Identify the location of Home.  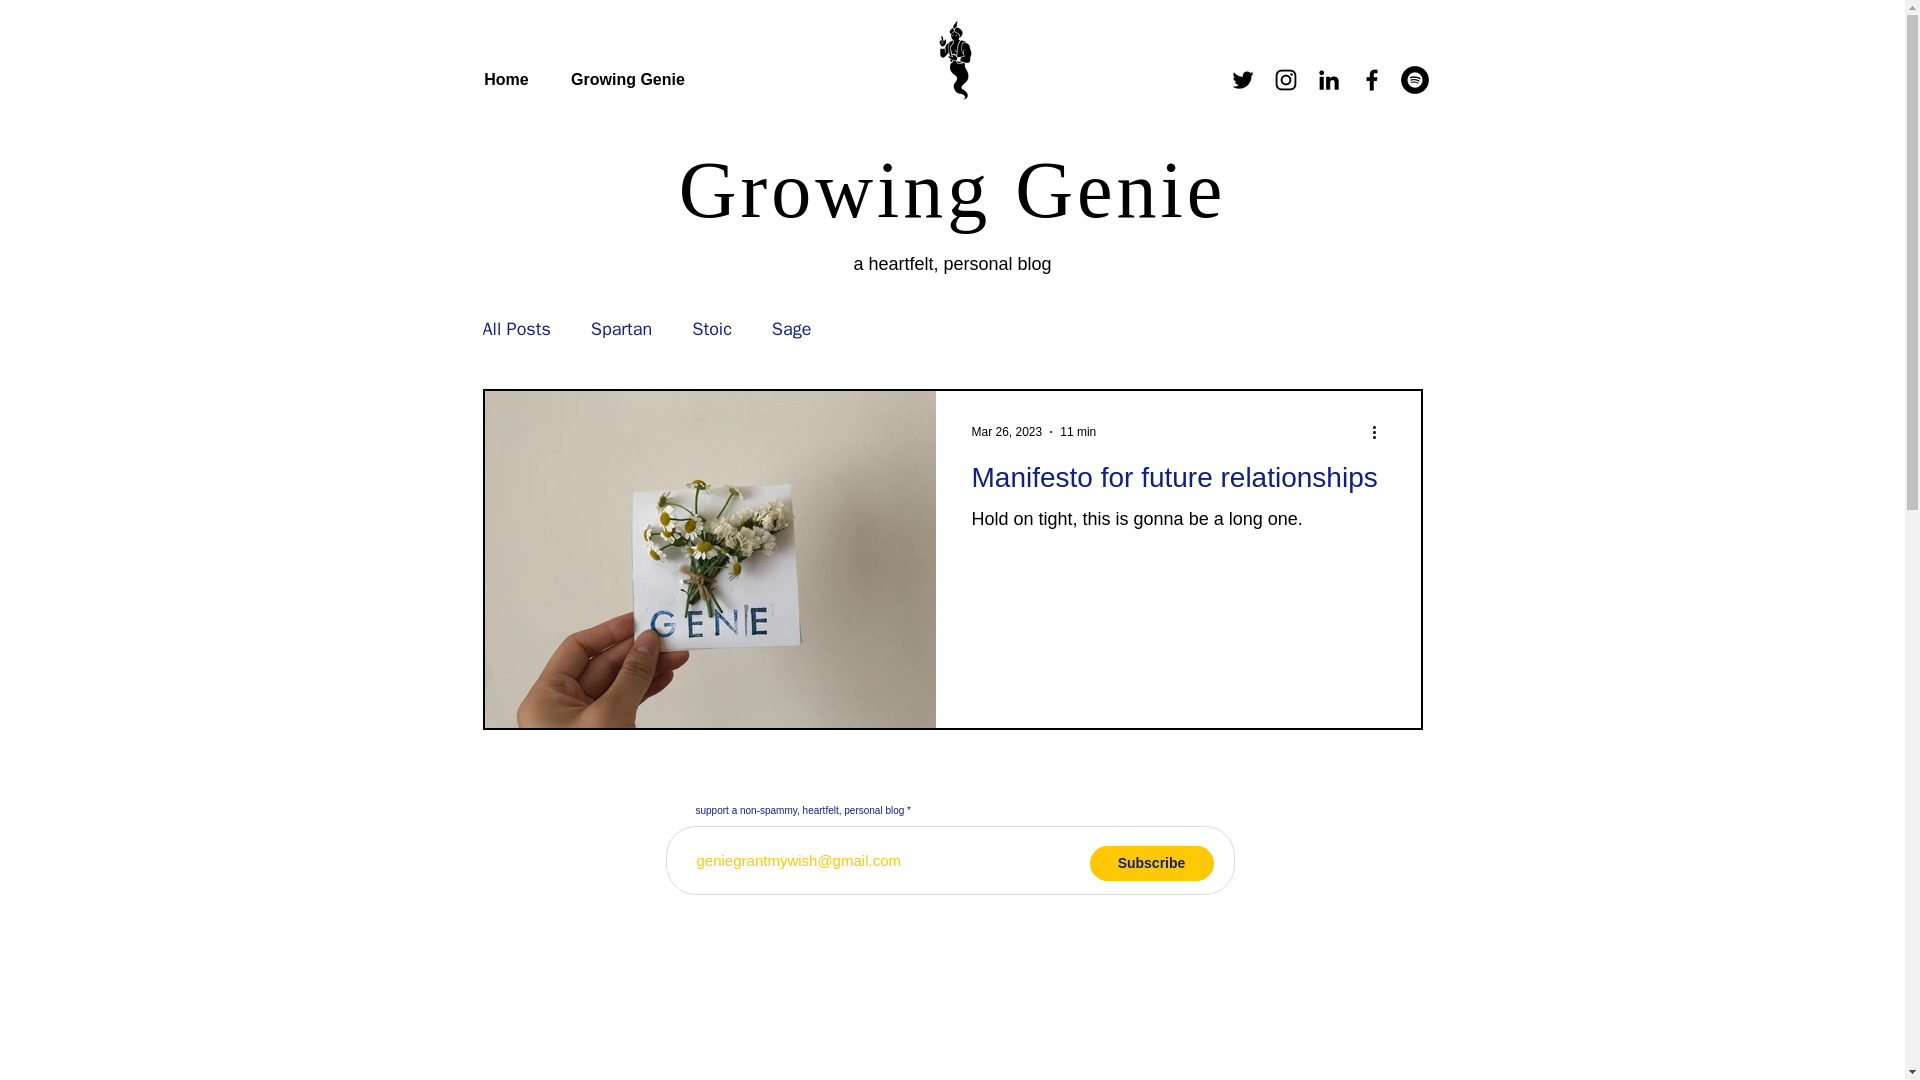
(506, 80).